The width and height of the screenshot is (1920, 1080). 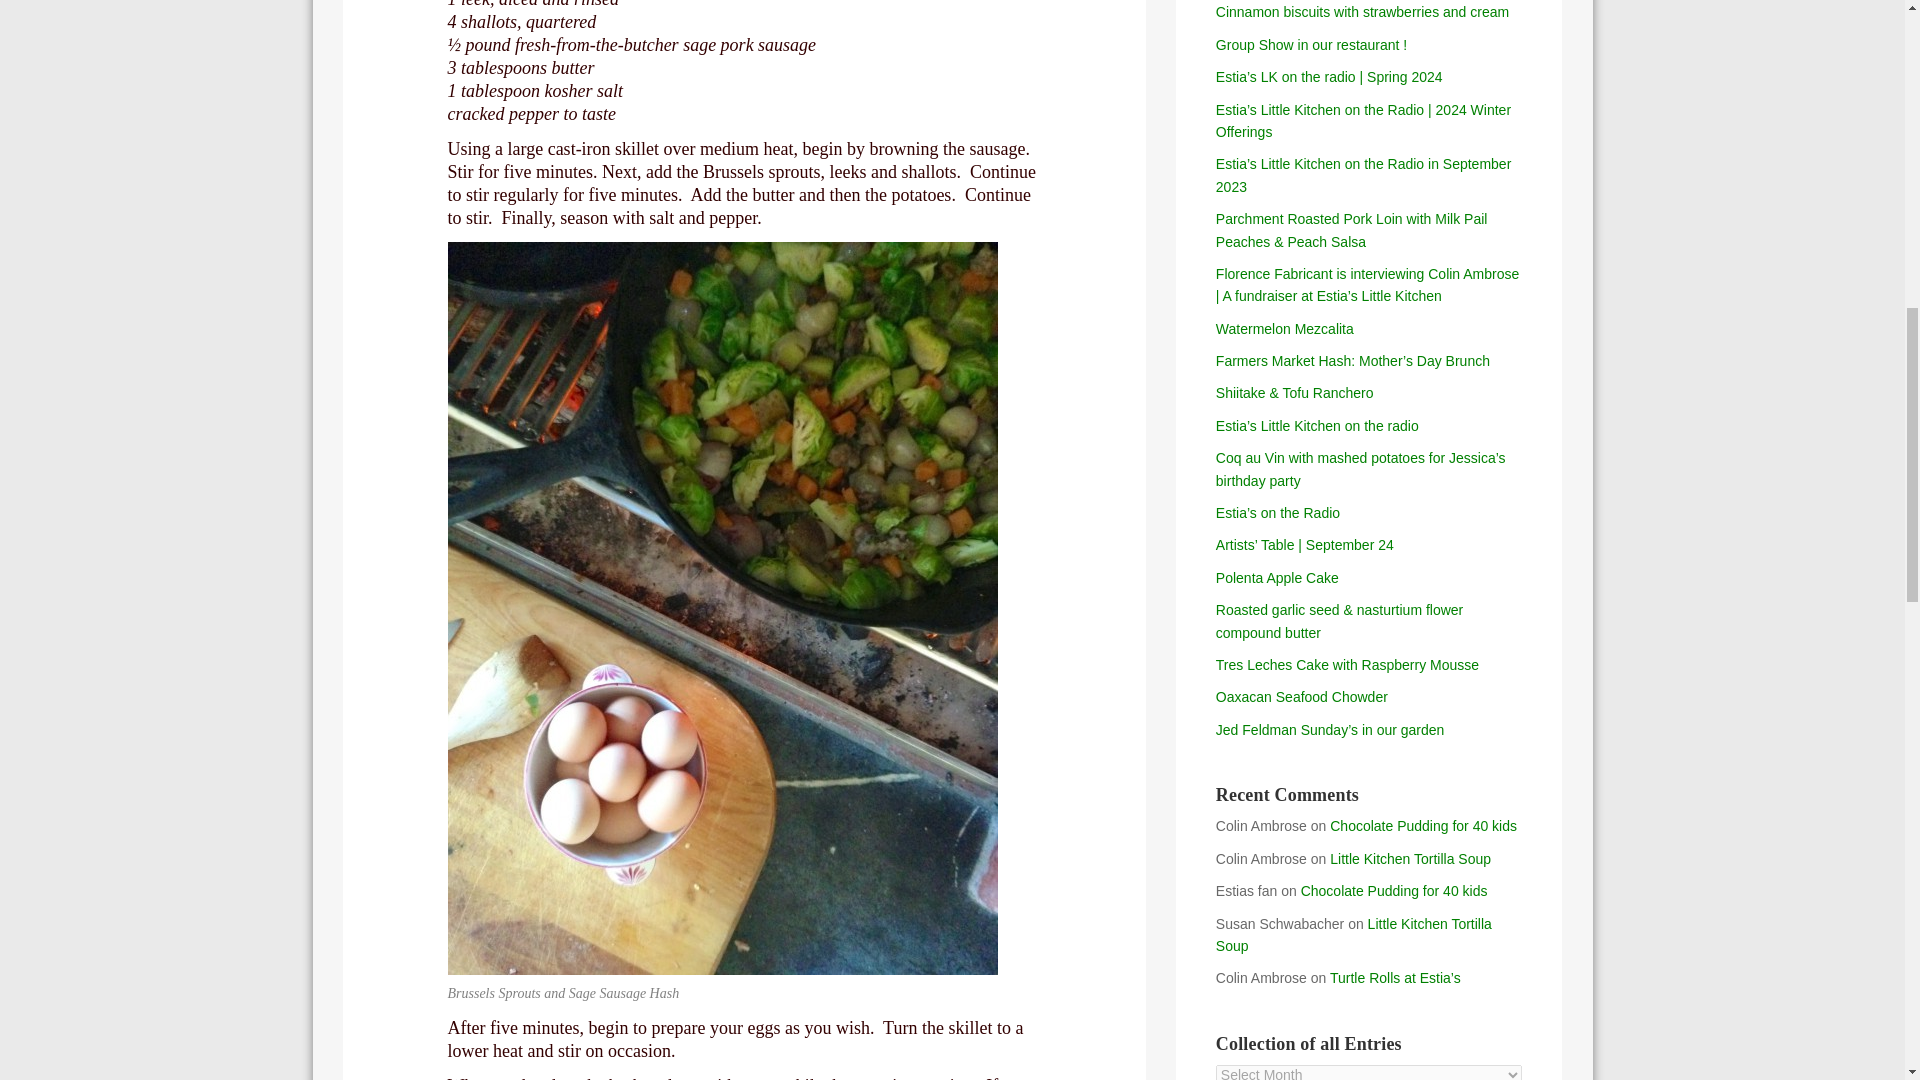 I want to click on Tres Leches Cake with Raspberry Mousse, so click(x=1346, y=664).